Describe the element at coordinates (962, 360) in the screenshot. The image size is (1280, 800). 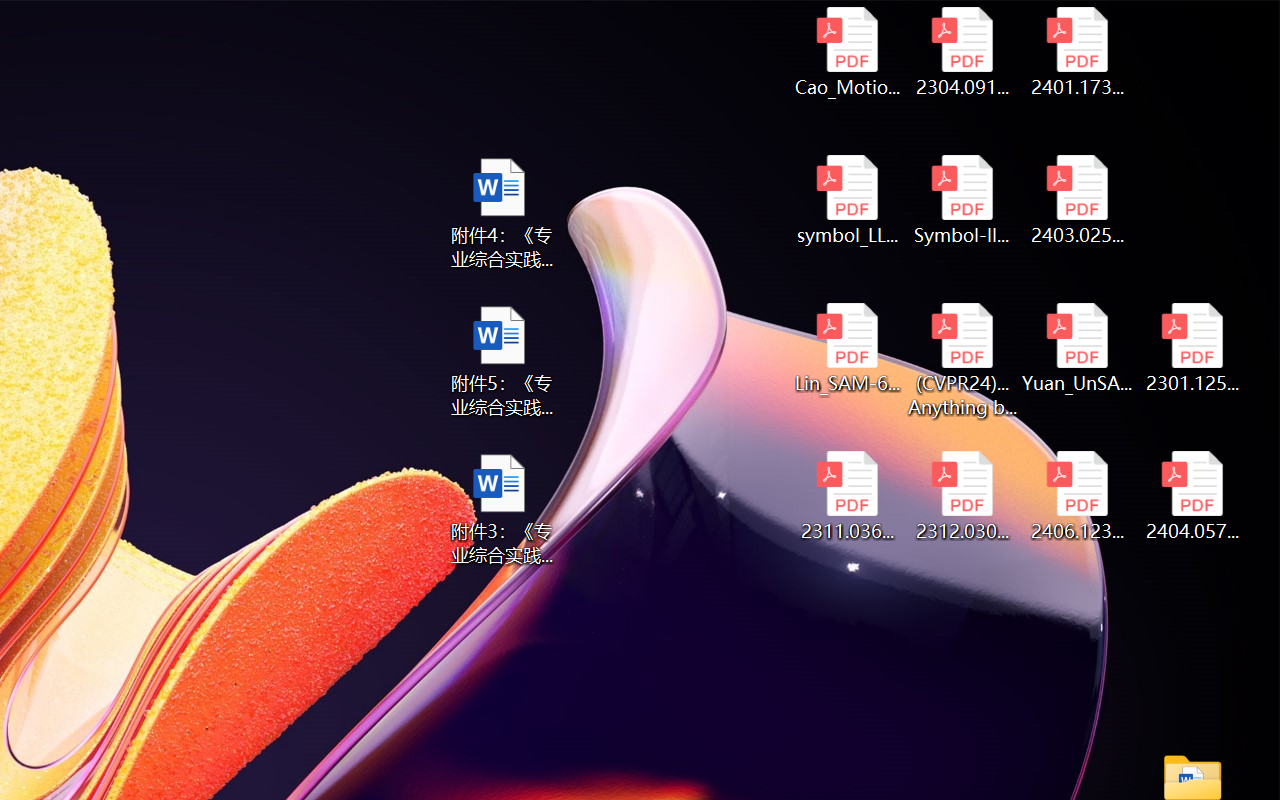
I see `(CVPR24)Matching Anything by Segmenting Anything.pdf` at that location.